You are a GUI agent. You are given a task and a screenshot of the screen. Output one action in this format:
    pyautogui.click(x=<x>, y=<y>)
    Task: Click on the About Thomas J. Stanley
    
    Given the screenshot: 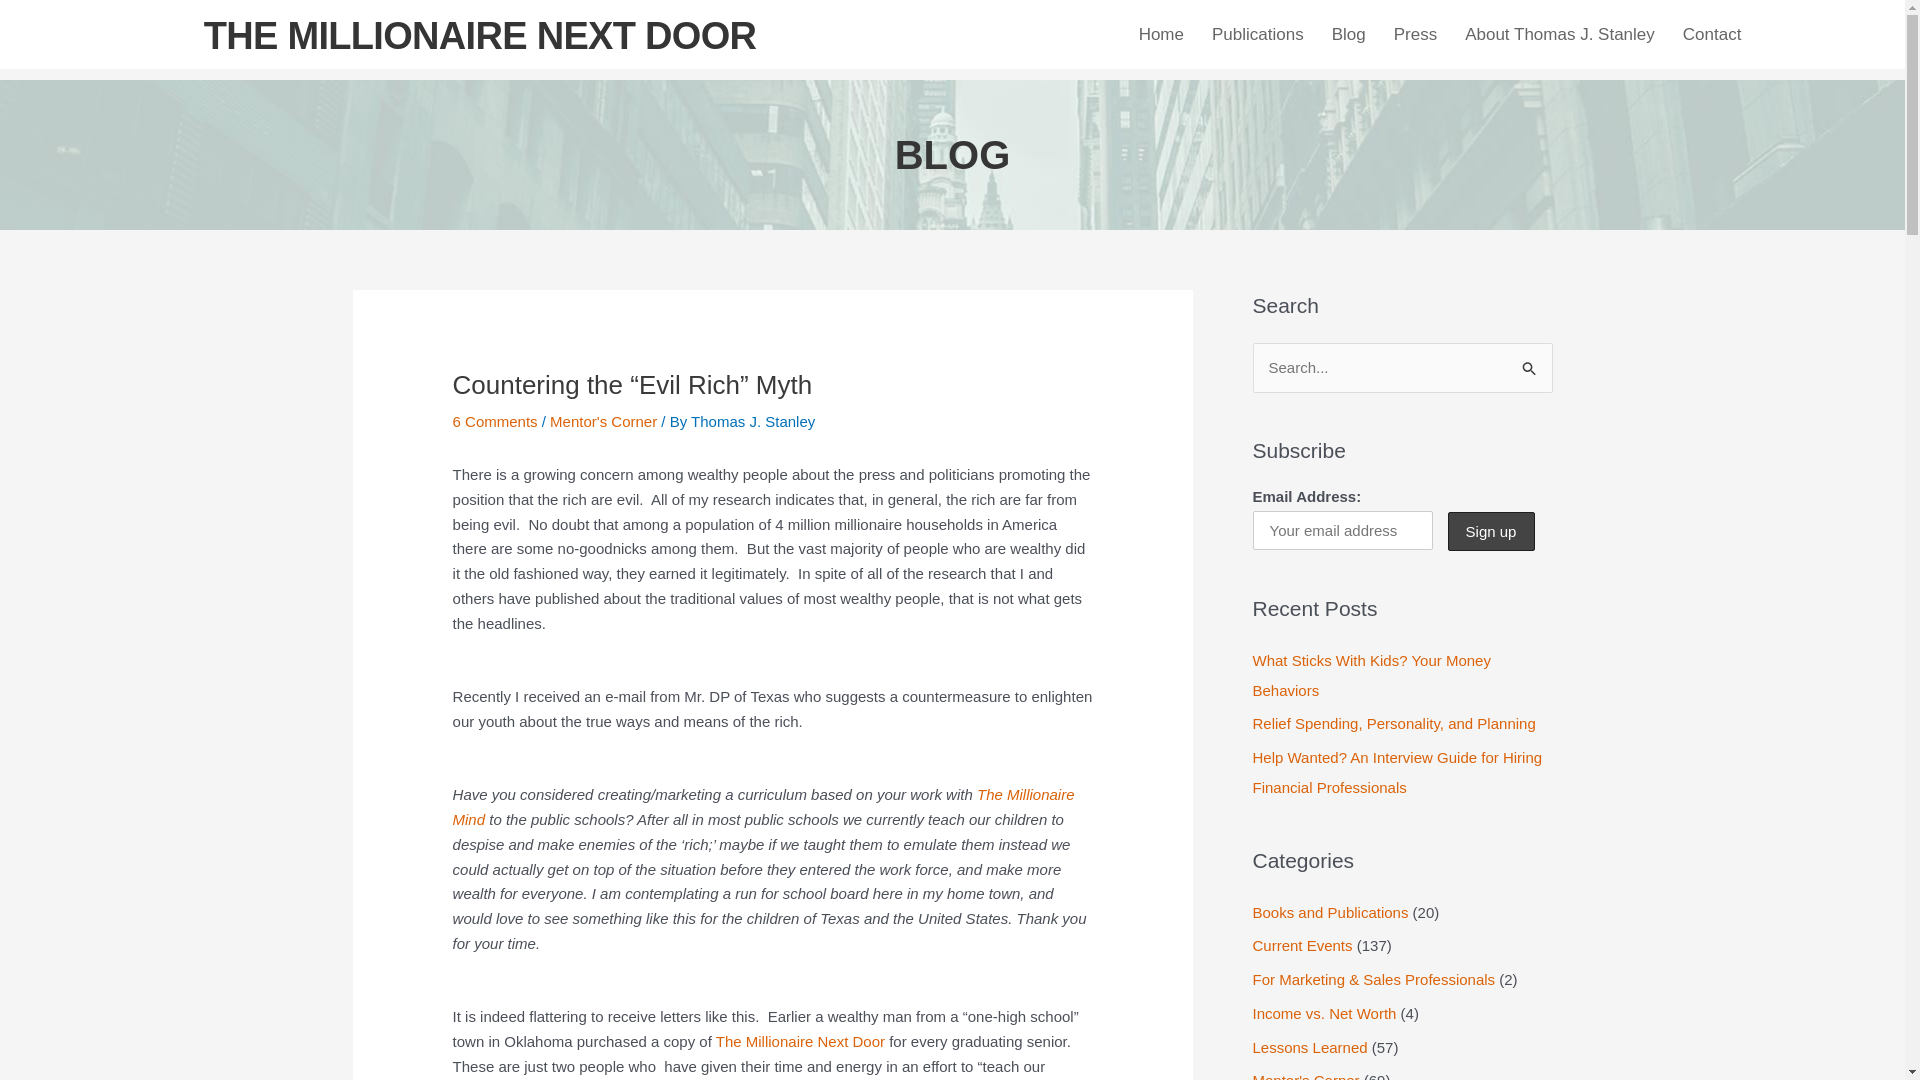 What is the action you would take?
    pyautogui.click(x=1560, y=34)
    